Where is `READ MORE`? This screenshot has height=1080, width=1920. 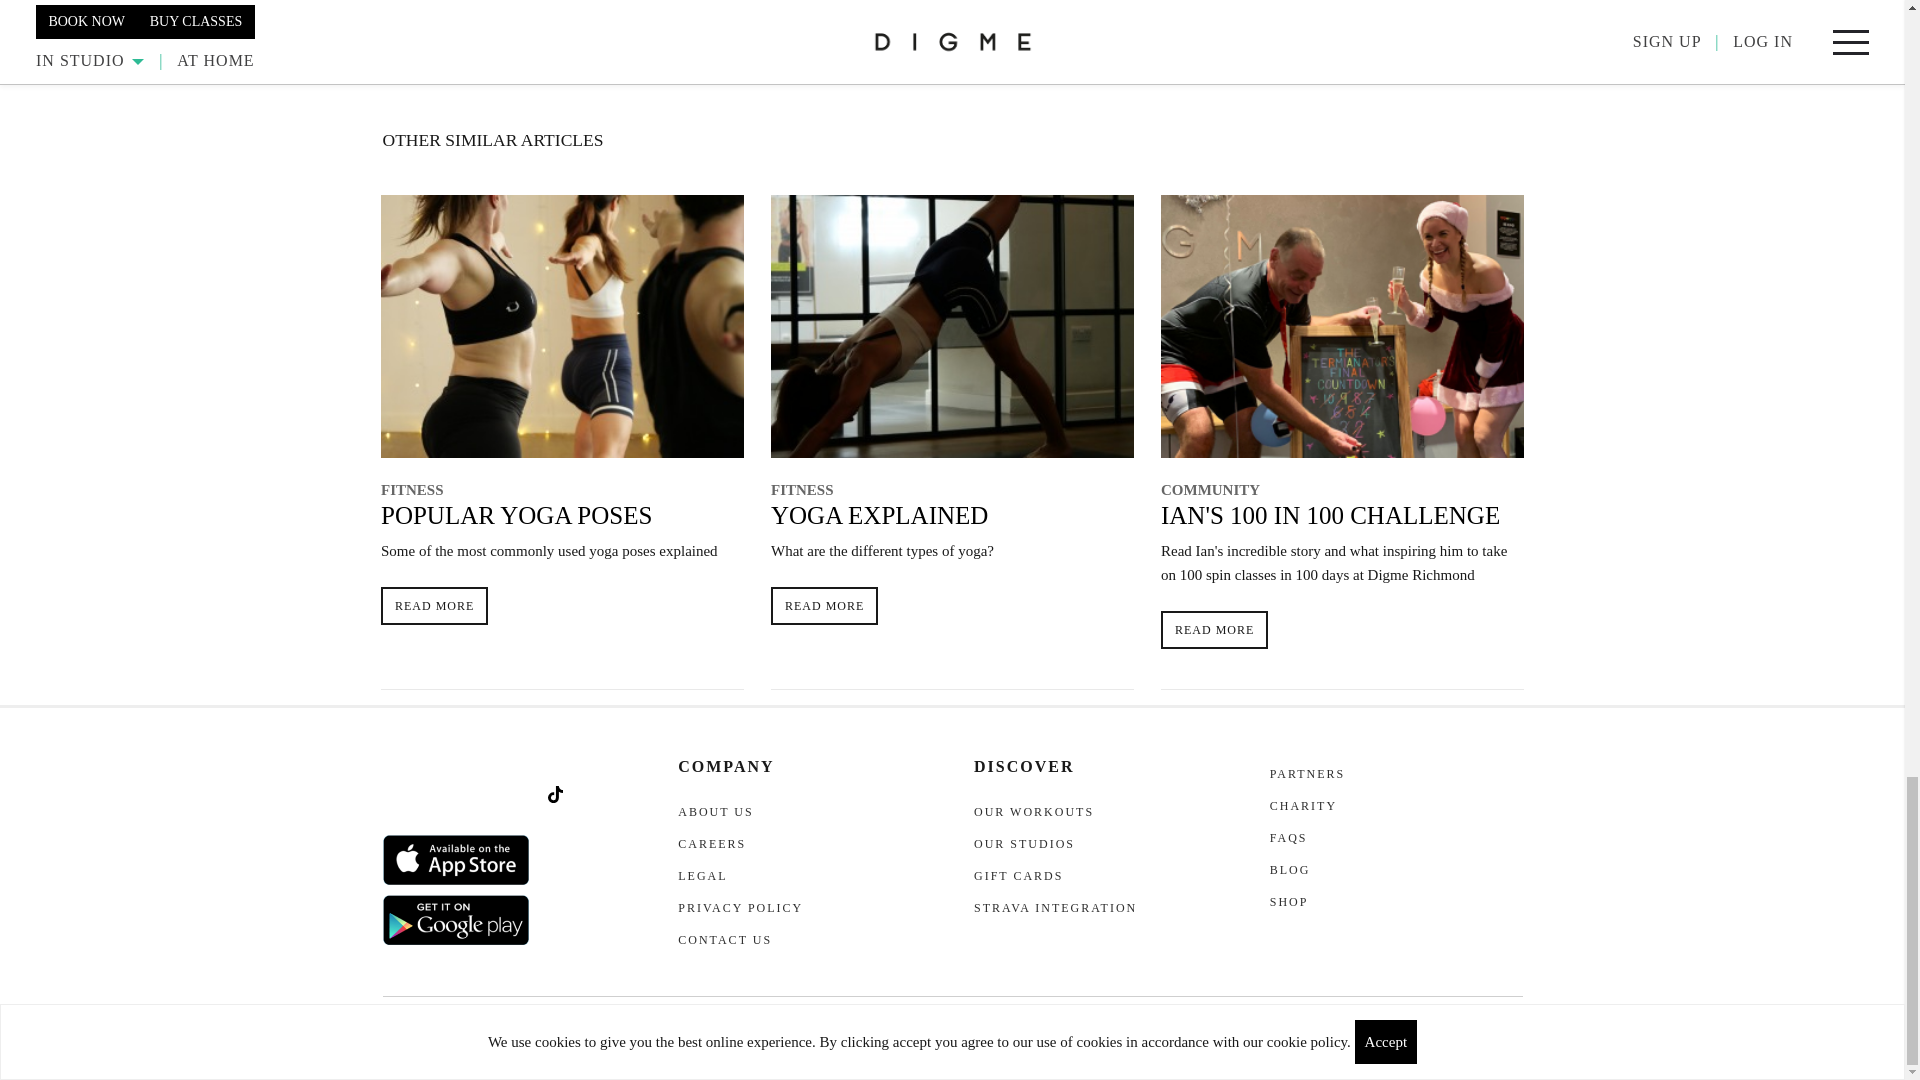
READ MORE is located at coordinates (434, 606).